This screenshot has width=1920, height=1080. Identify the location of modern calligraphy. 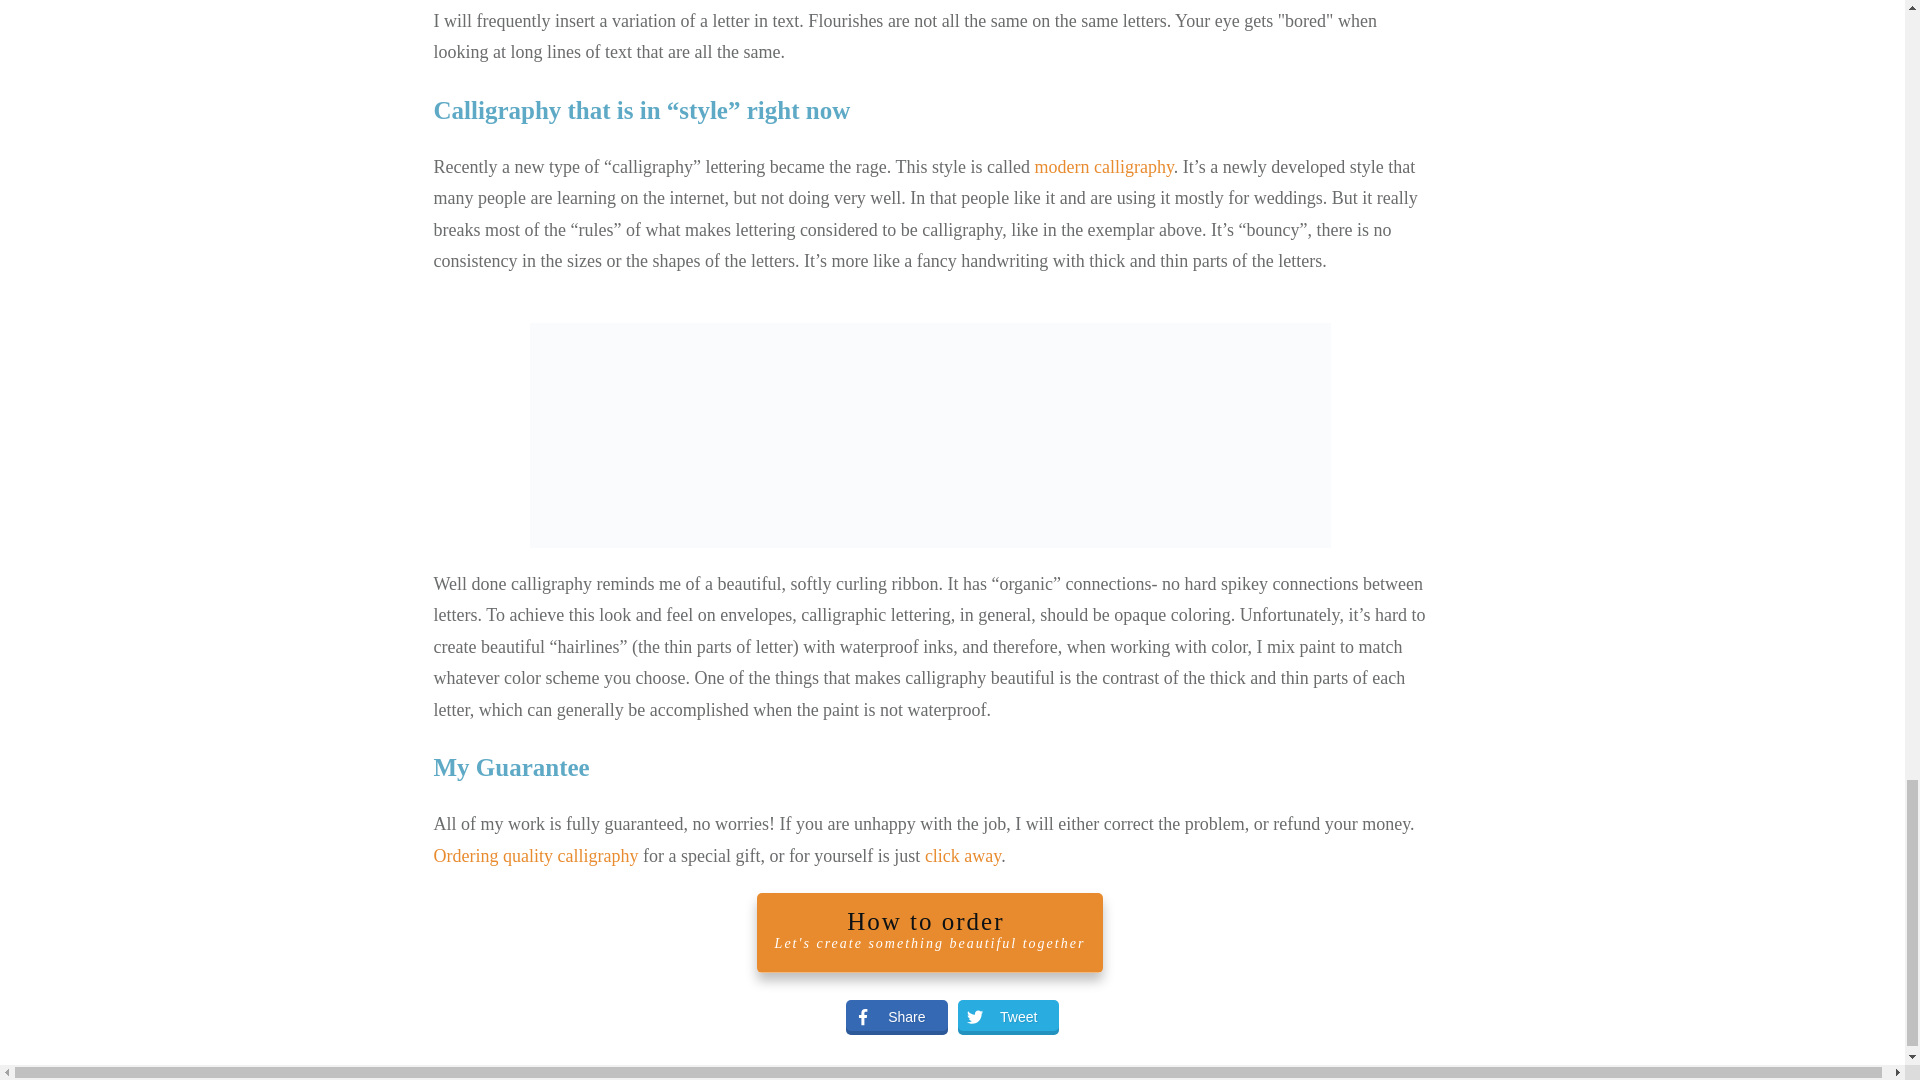
(998, 1018).